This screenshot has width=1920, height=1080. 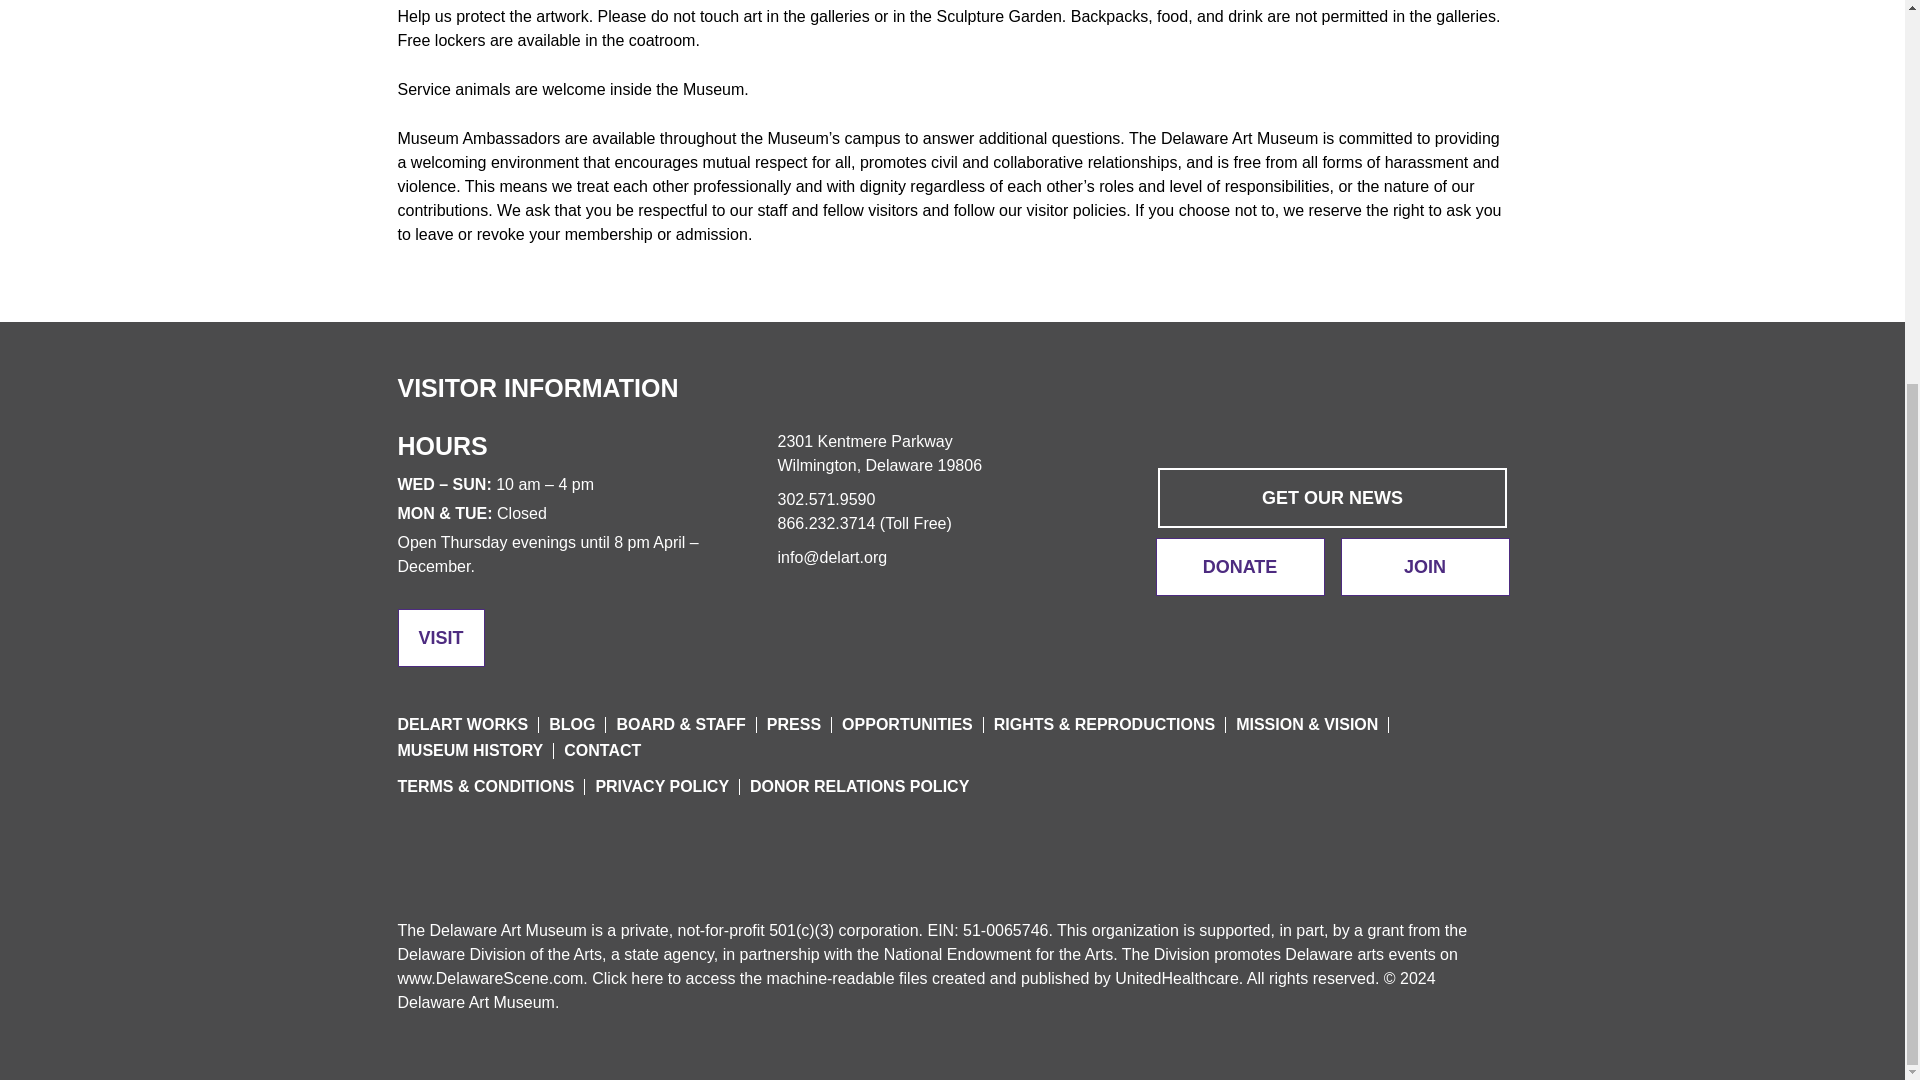 I want to click on MUSEUM HISTORY, so click(x=470, y=750).